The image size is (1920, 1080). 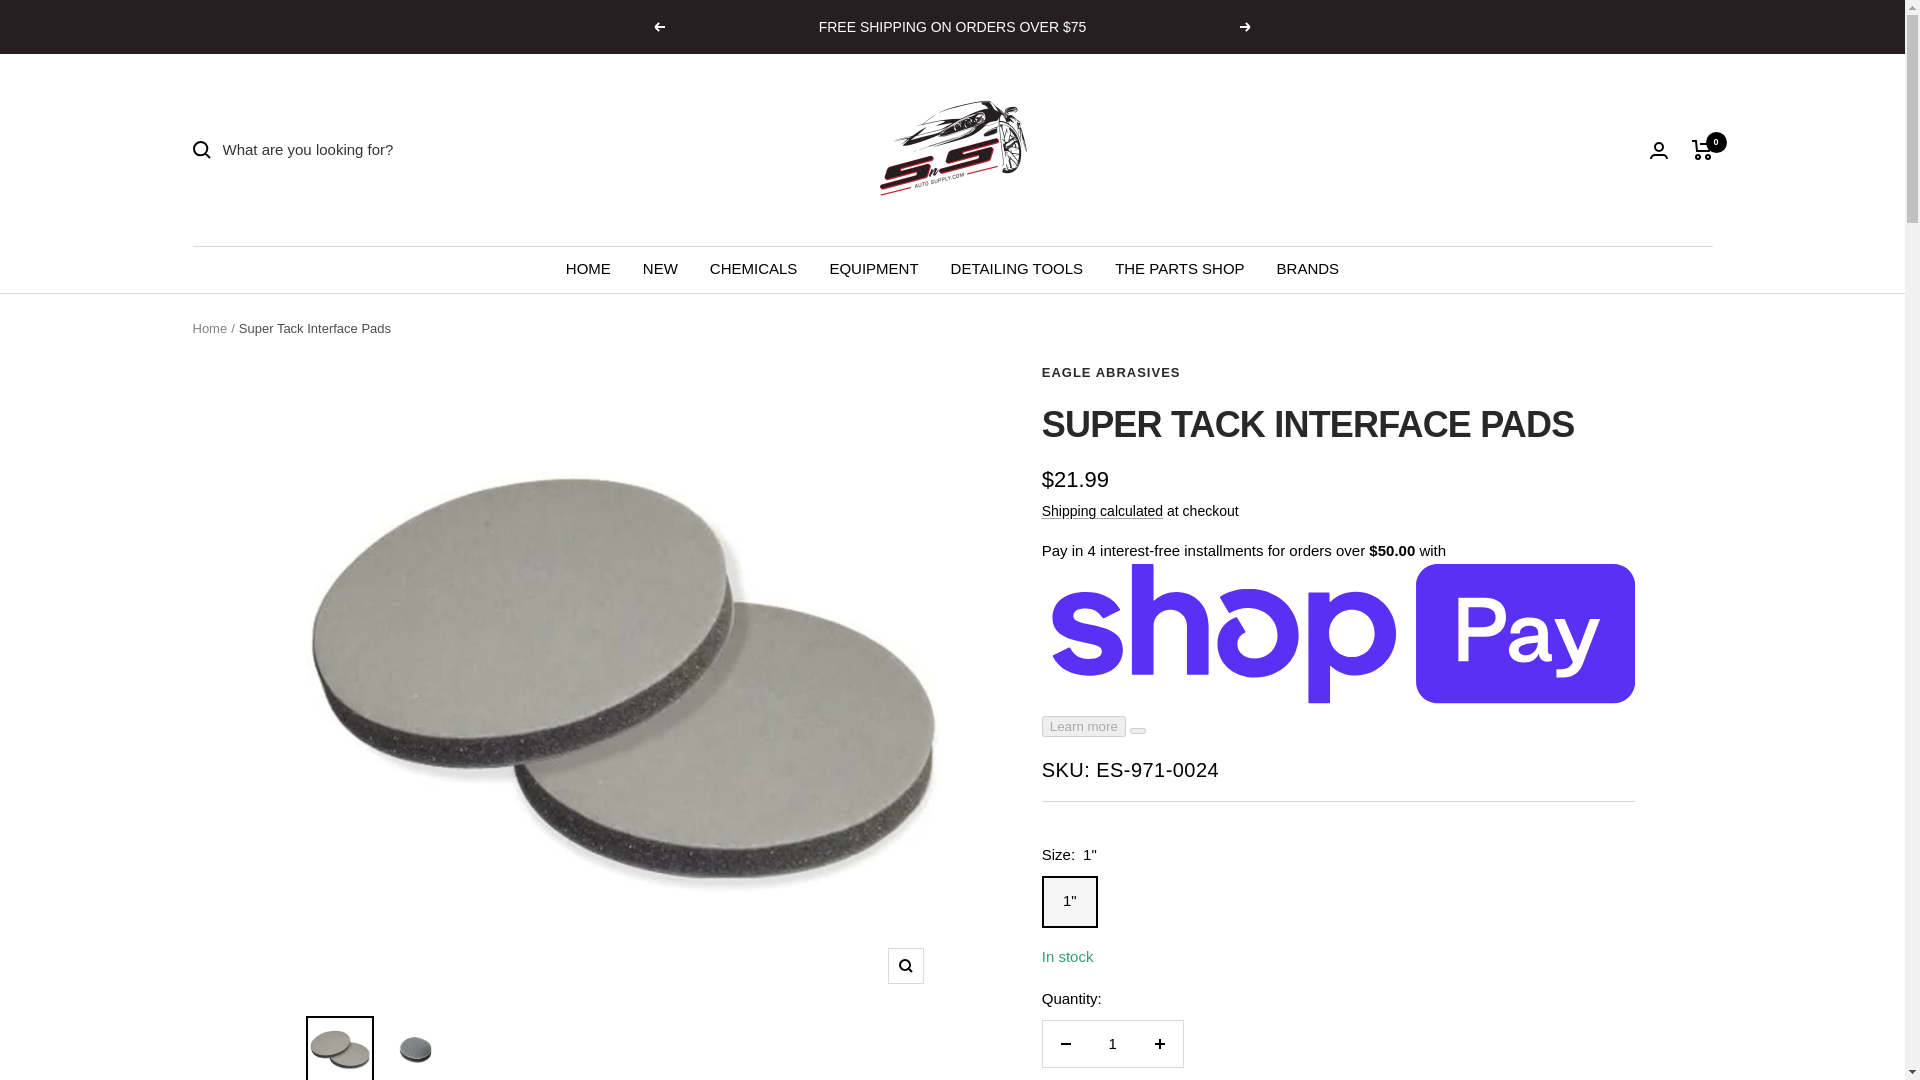 I want to click on Shipping calculated, so click(x=1102, y=511).